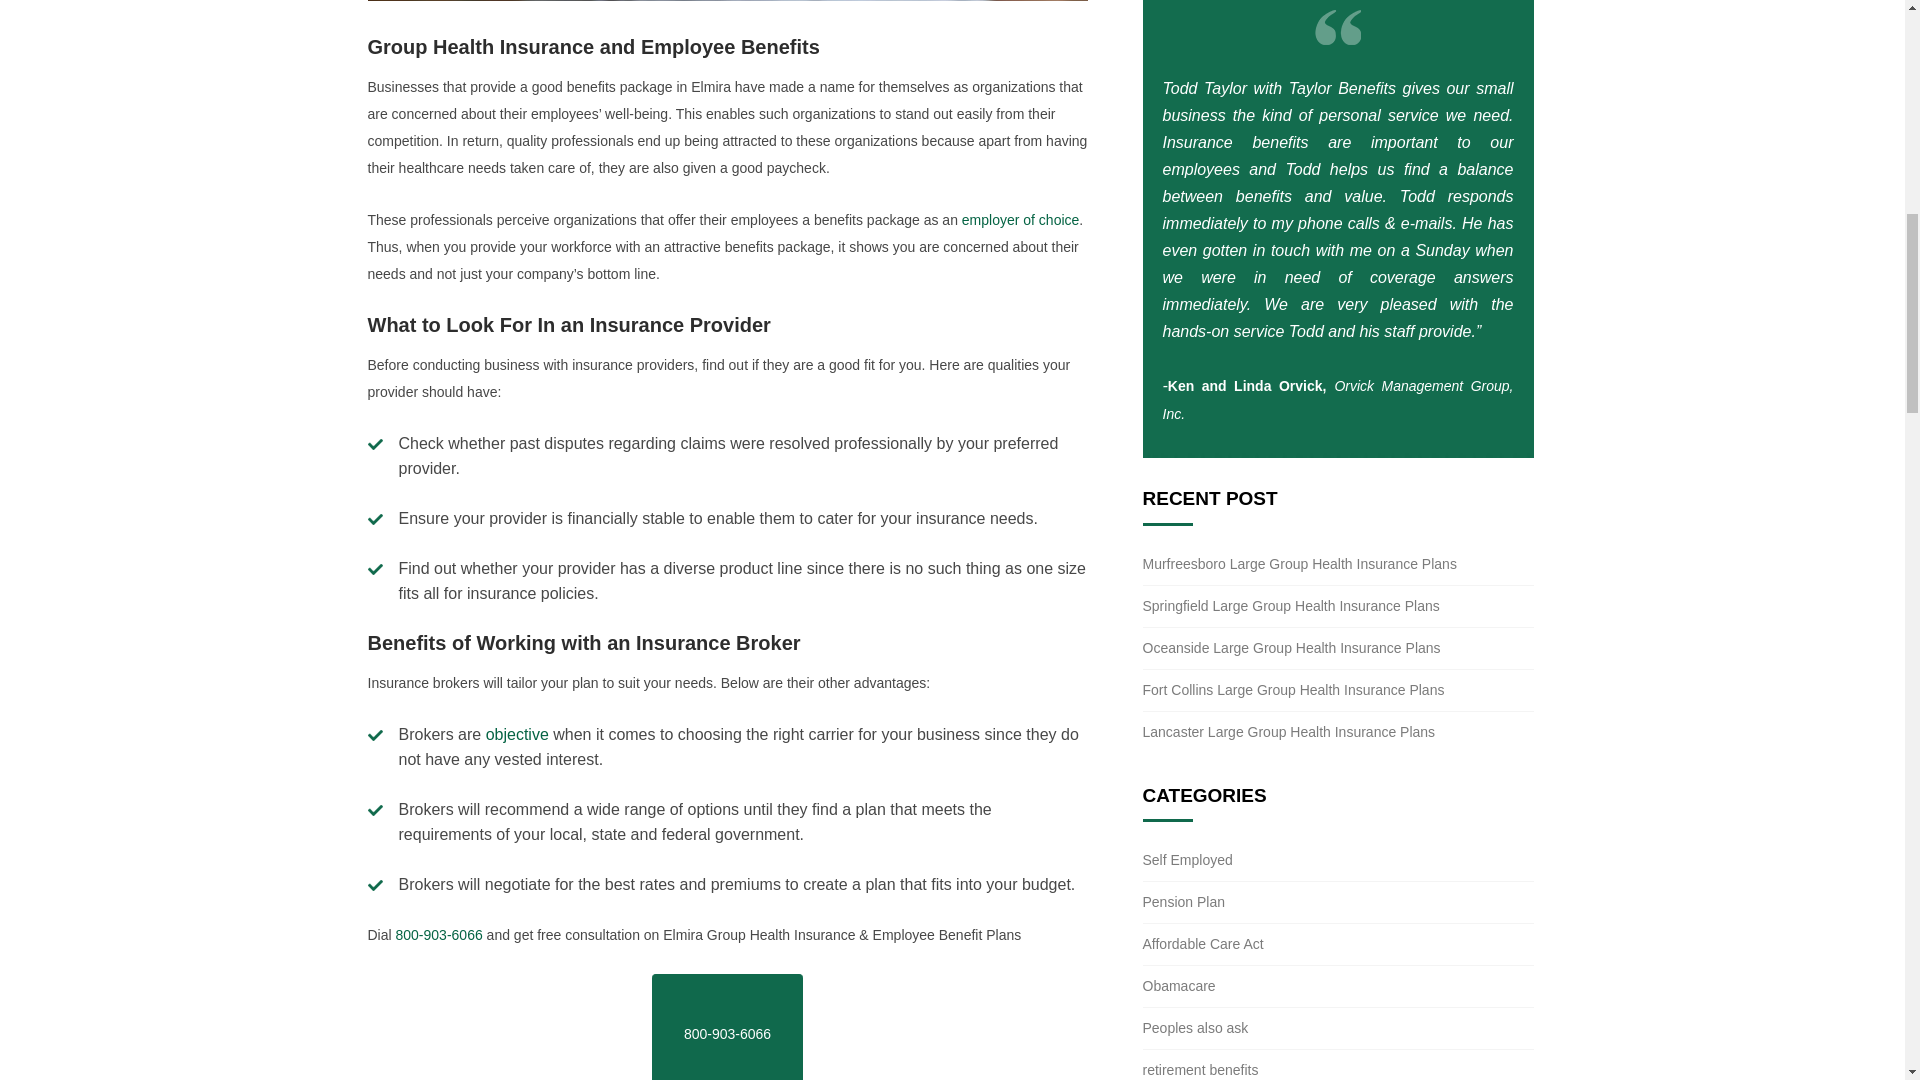 This screenshot has width=1920, height=1080. What do you see at coordinates (1202, 944) in the screenshot?
I see `Affordable Care Act` at bounding box center [1202, 944].